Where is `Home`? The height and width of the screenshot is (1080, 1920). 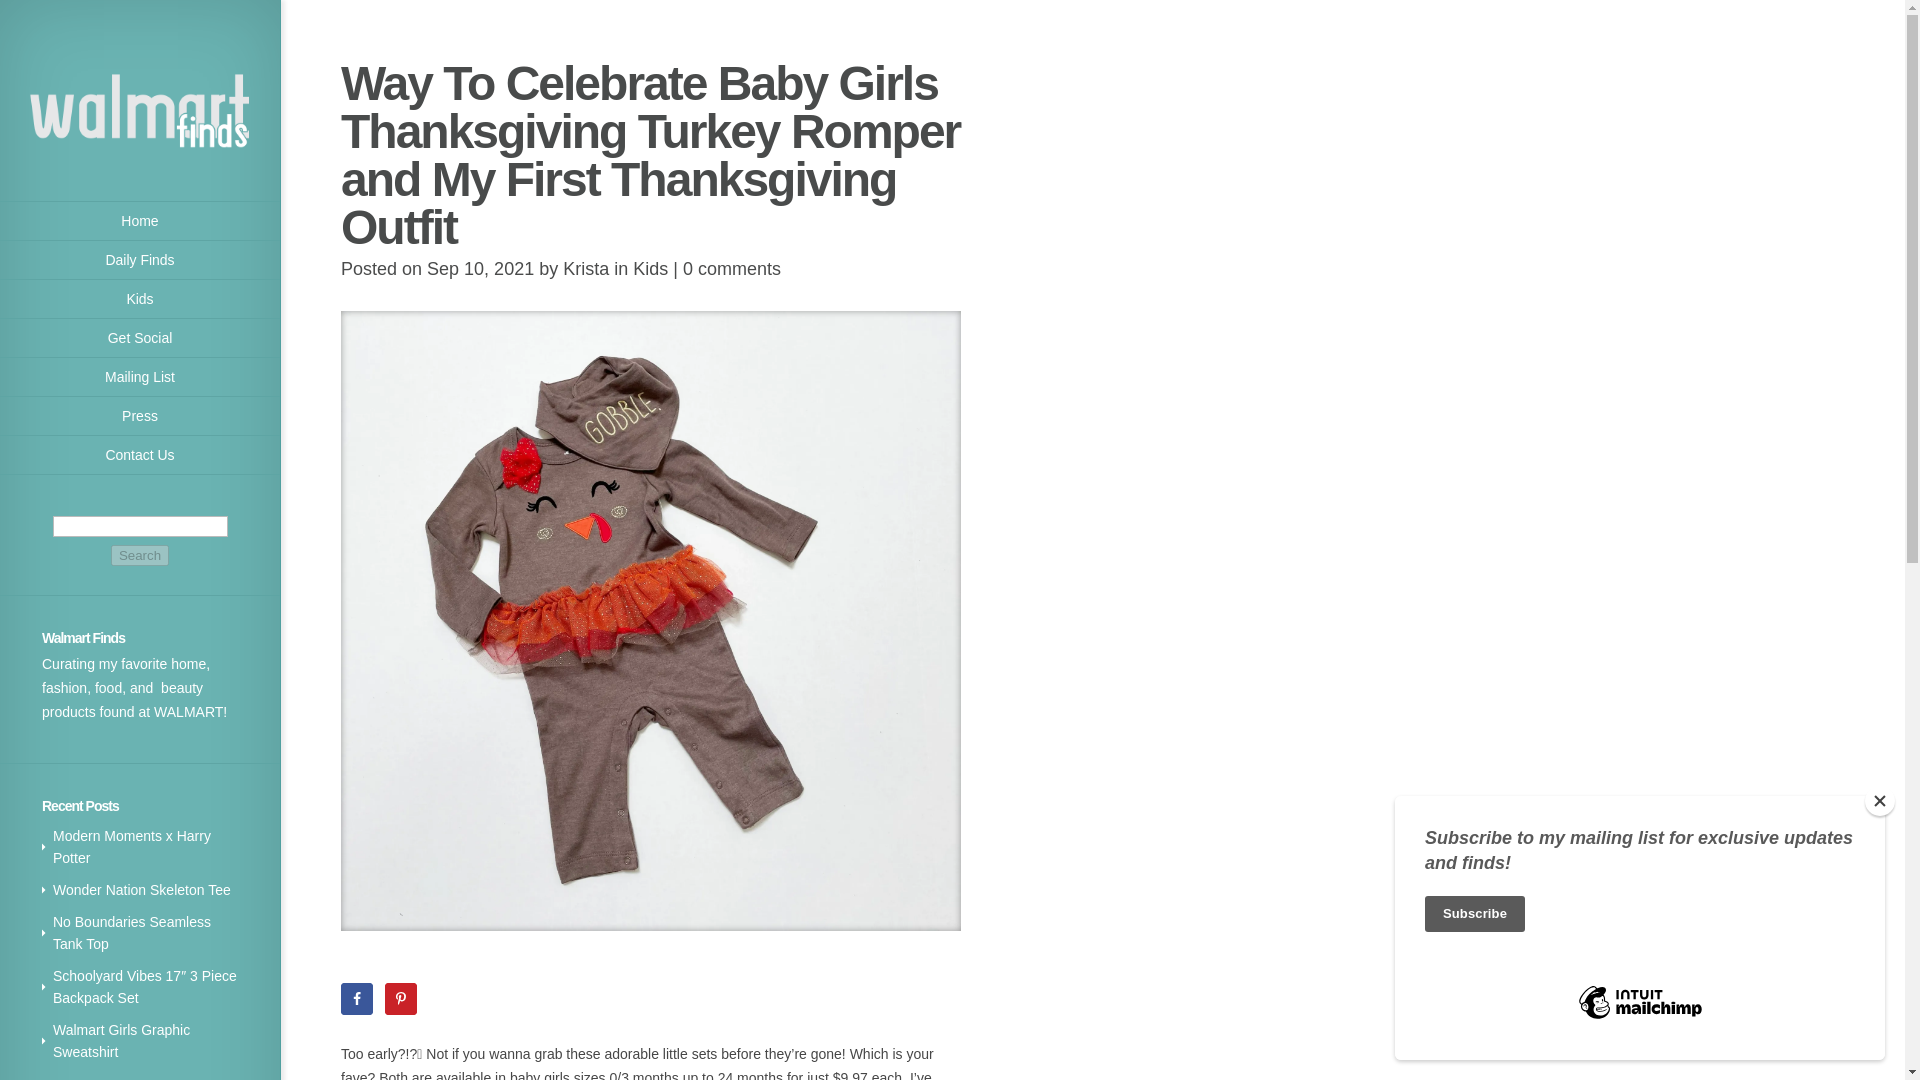
Home is located at coordinates (140, 220).